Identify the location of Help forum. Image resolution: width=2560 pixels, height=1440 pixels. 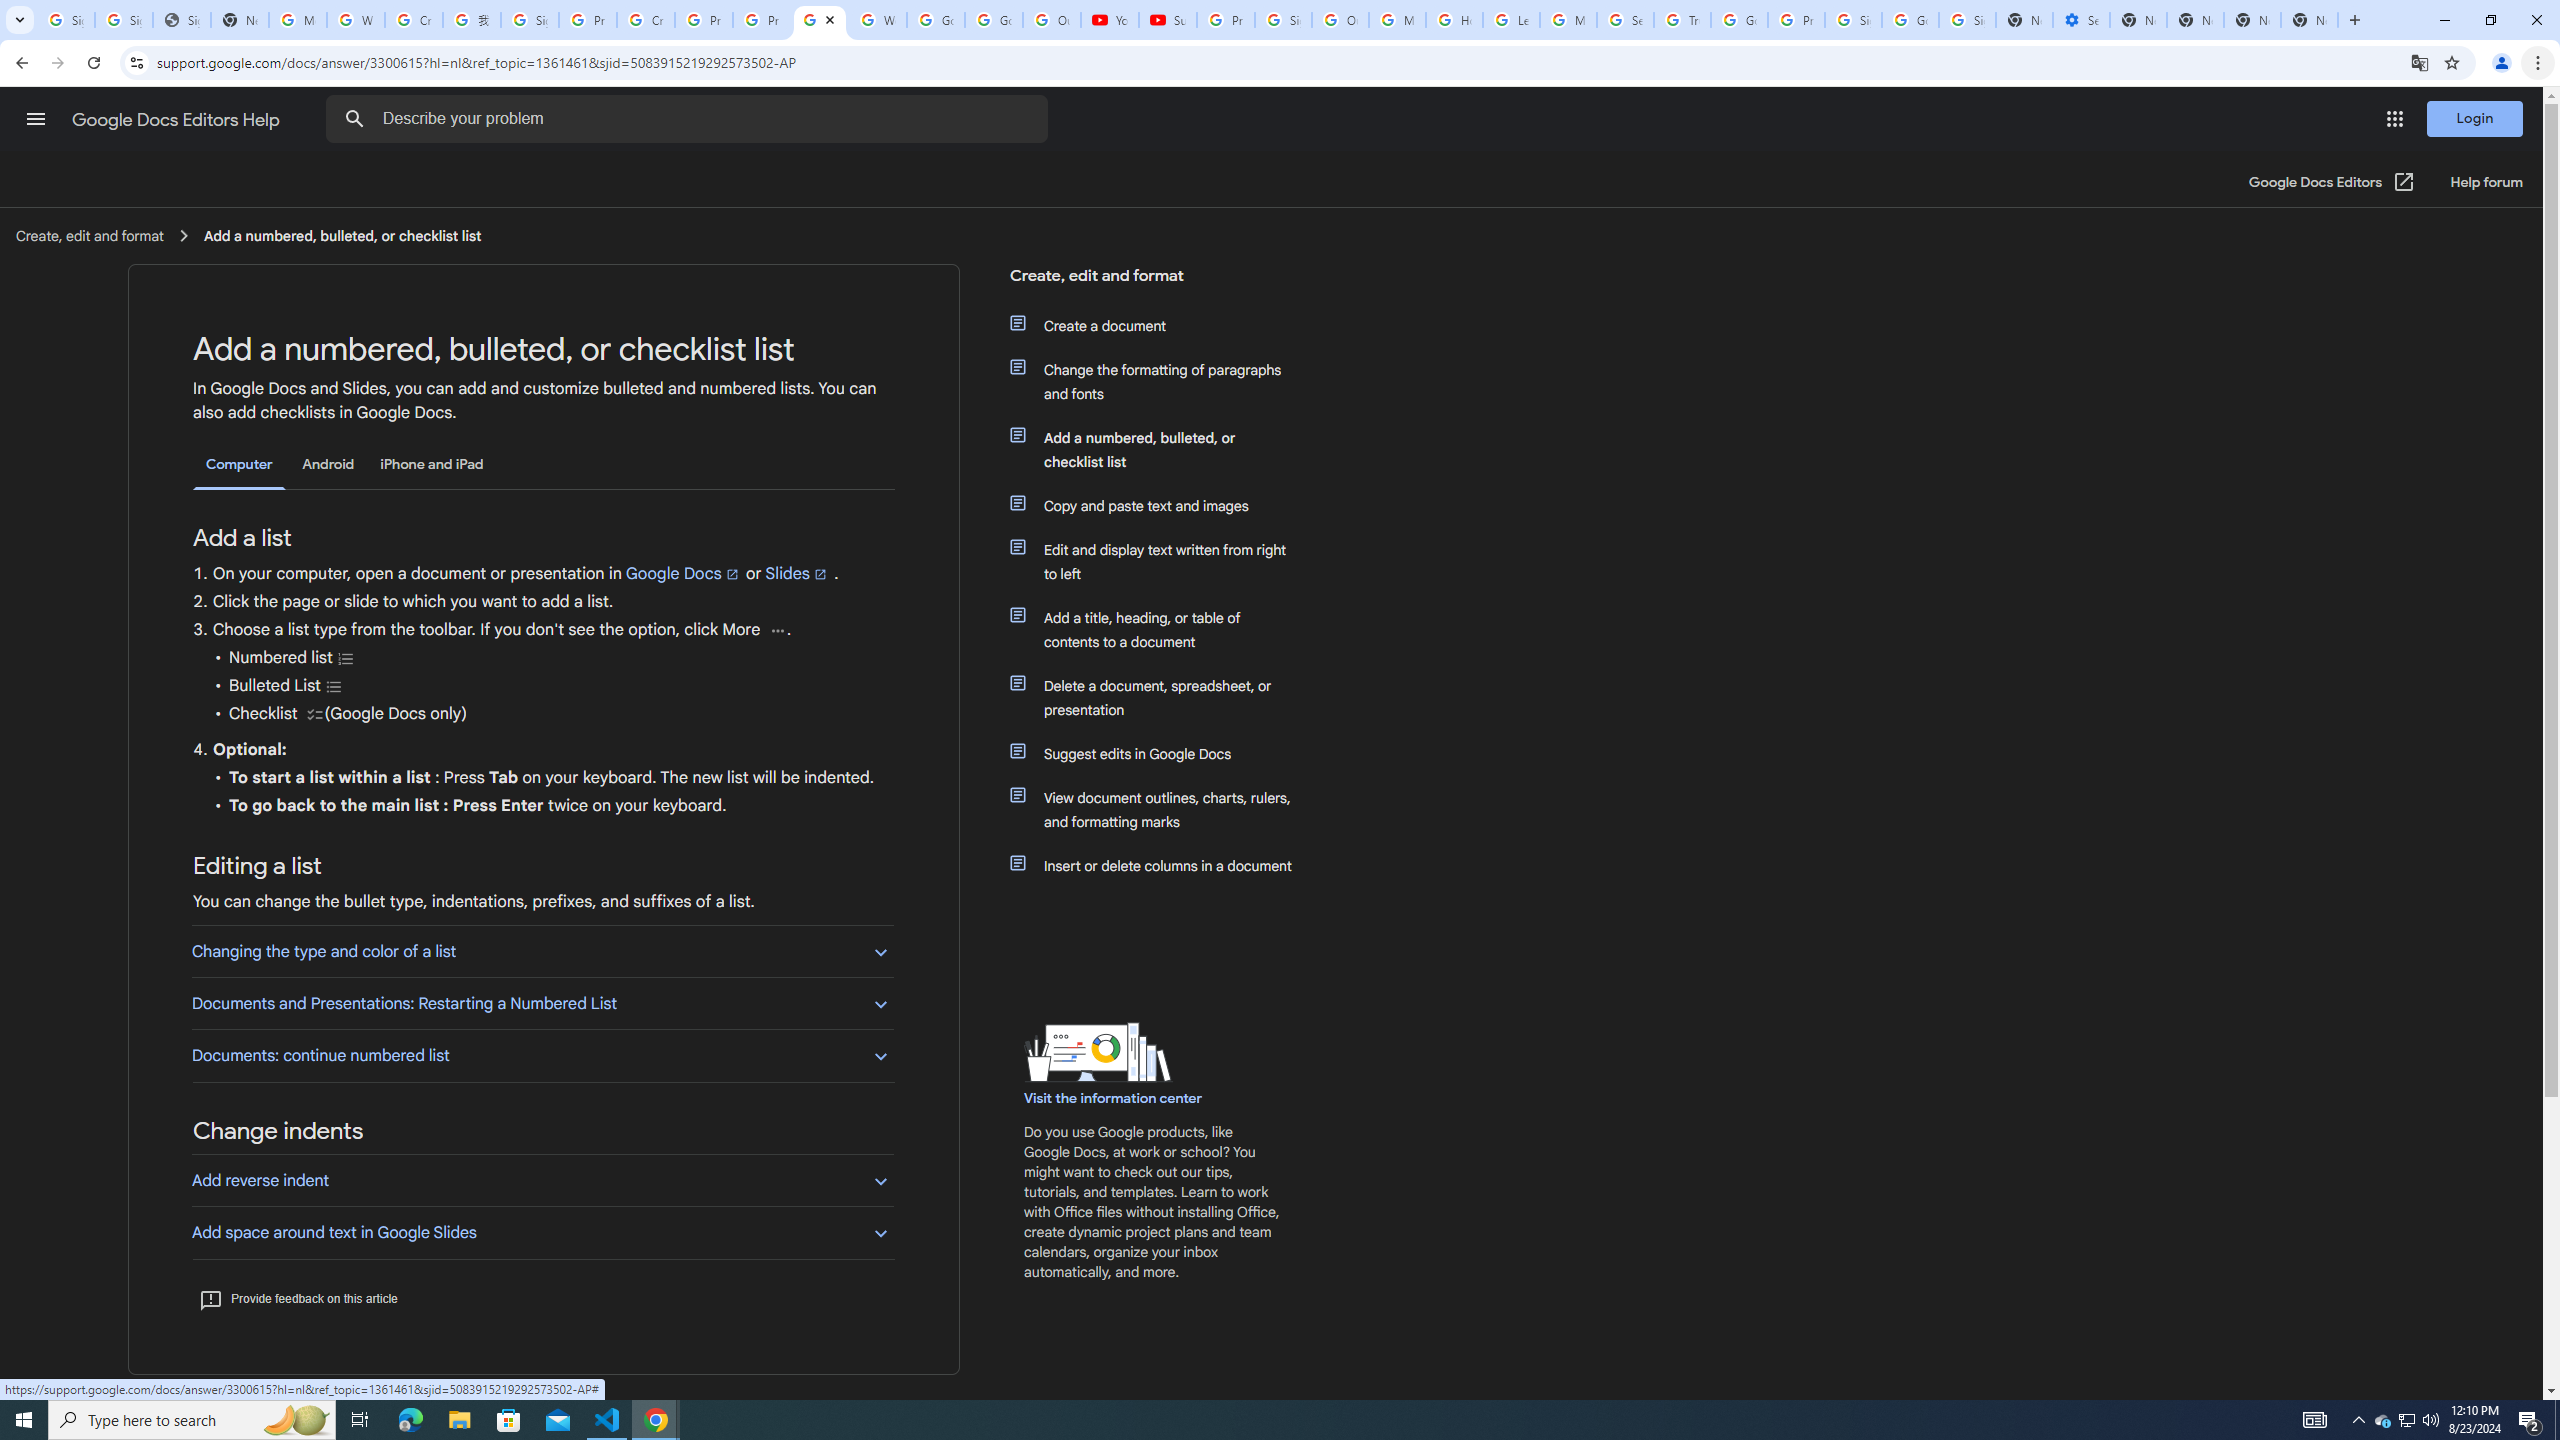
(2486, 182).